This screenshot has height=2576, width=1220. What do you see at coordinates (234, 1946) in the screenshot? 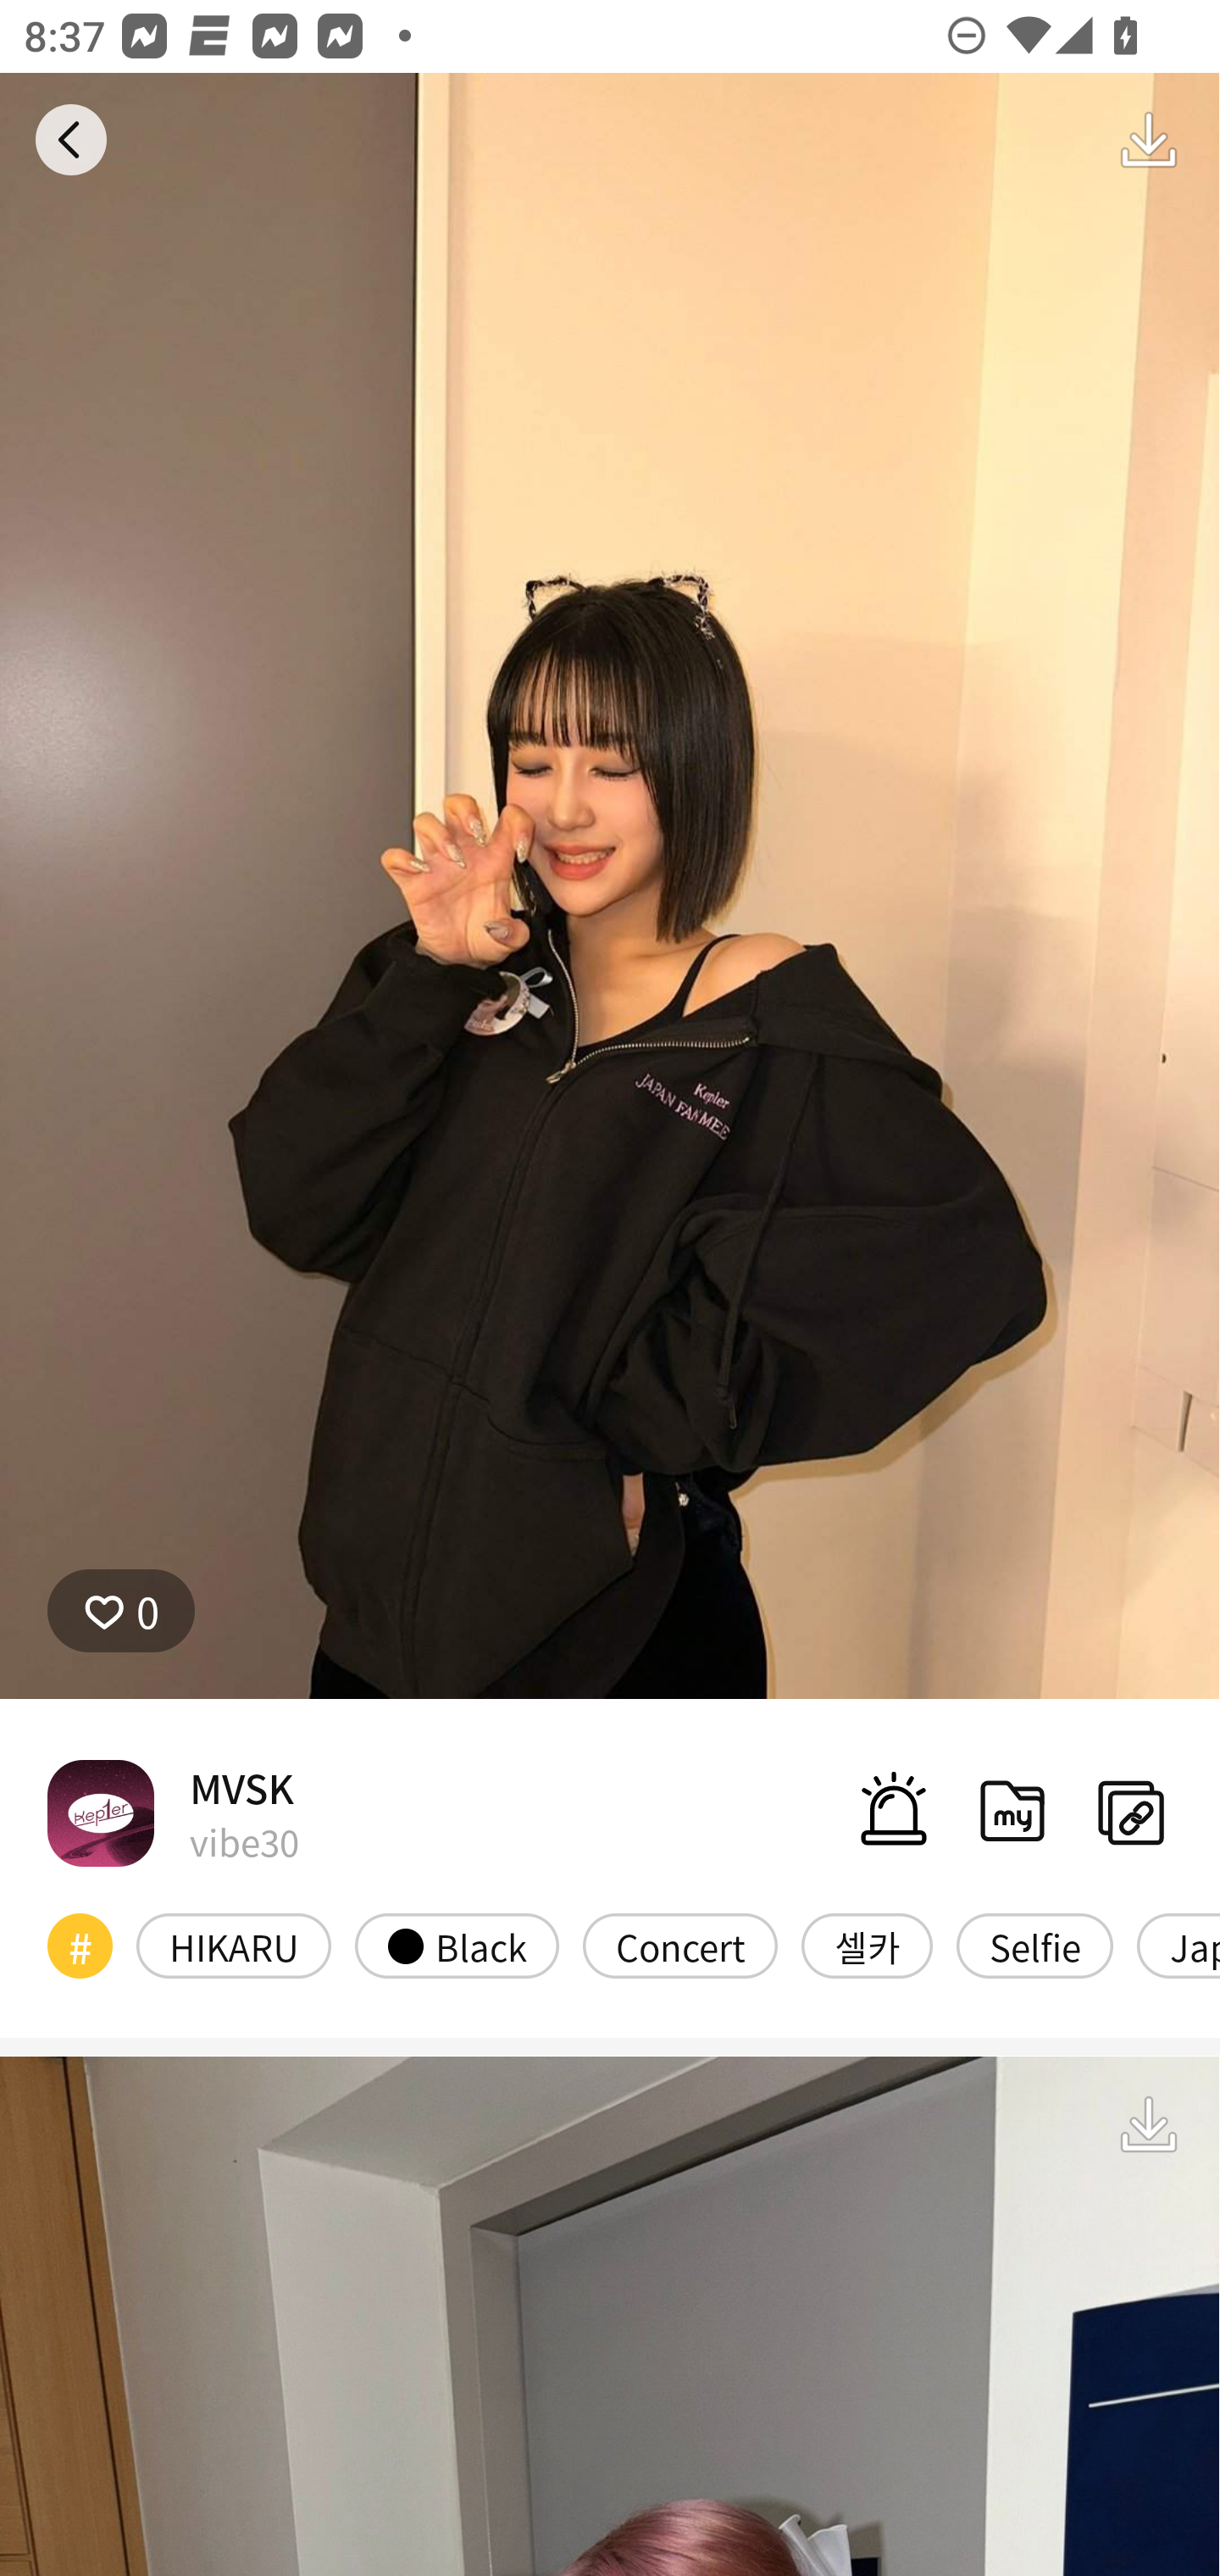
I see `HIKARU` at bounding box center [234, 1946].